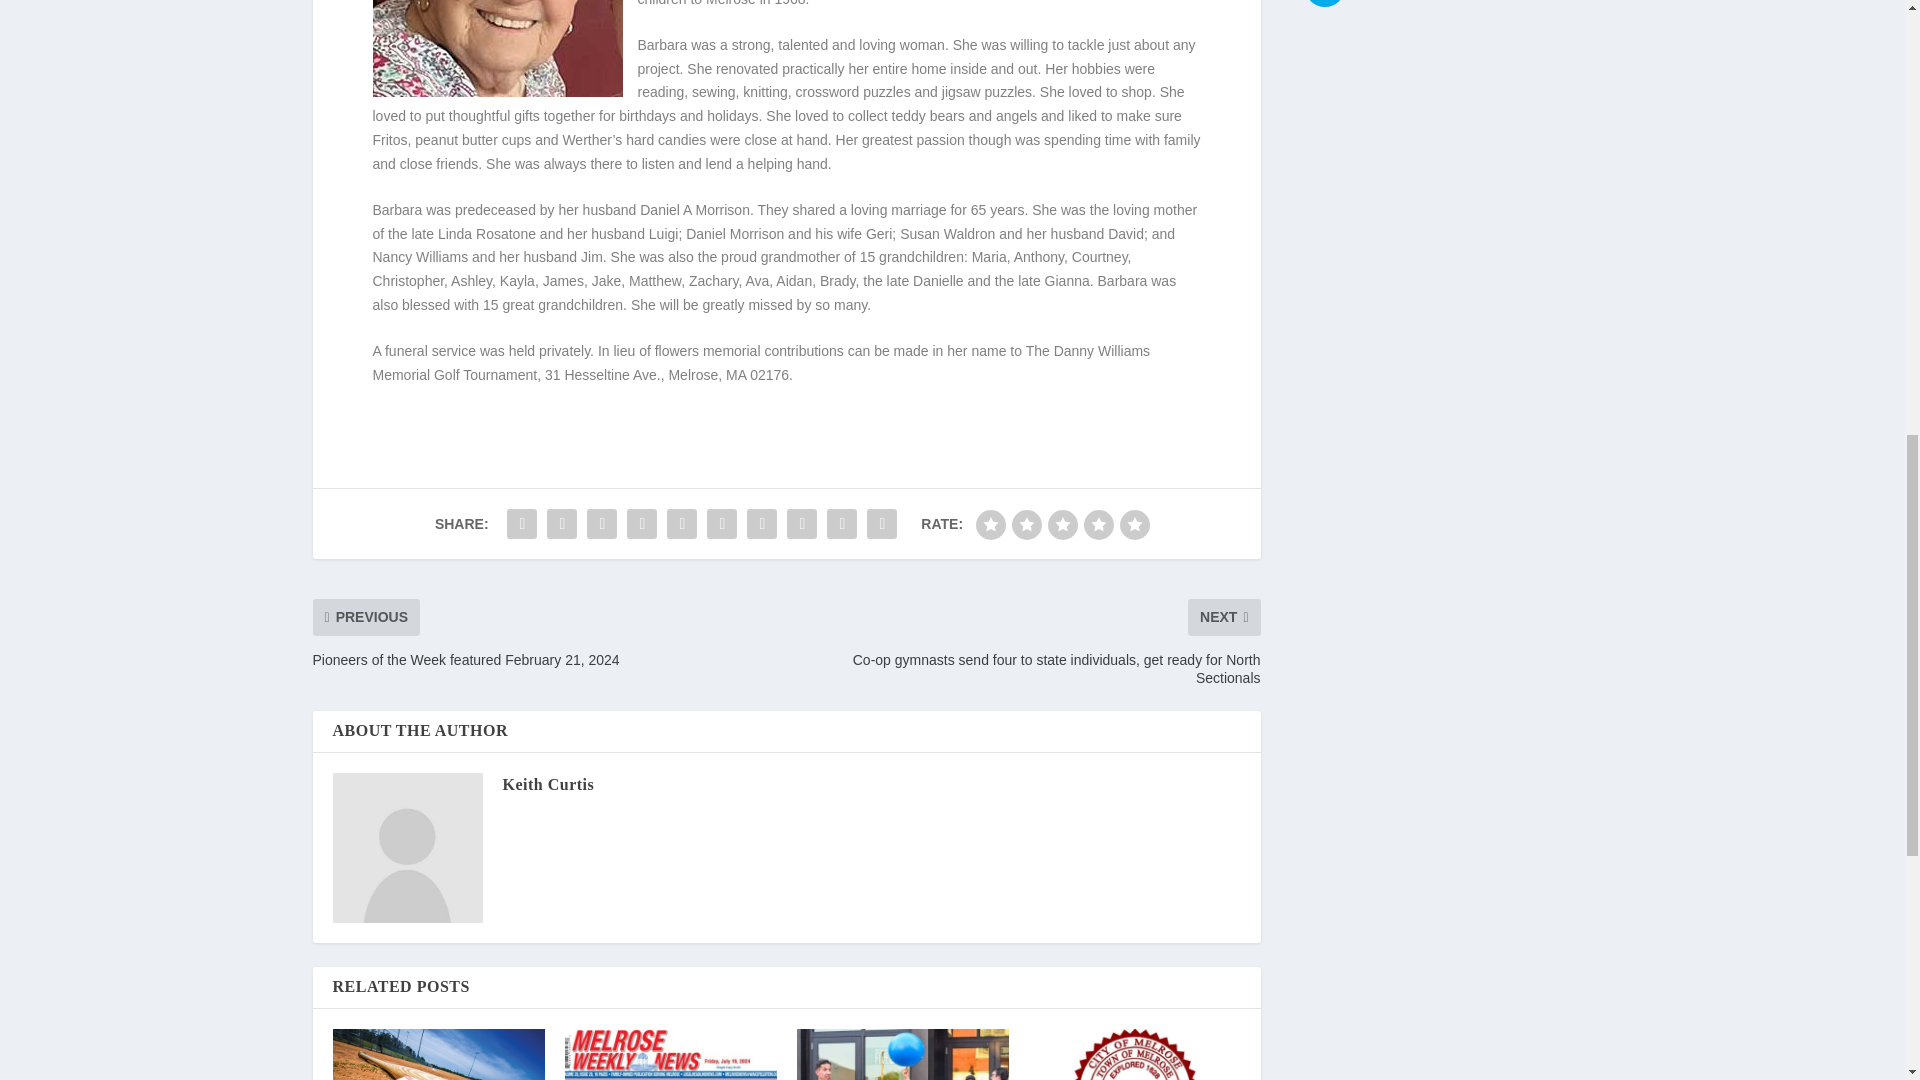  I want to click on Keith Curtis, so click(547, 784).